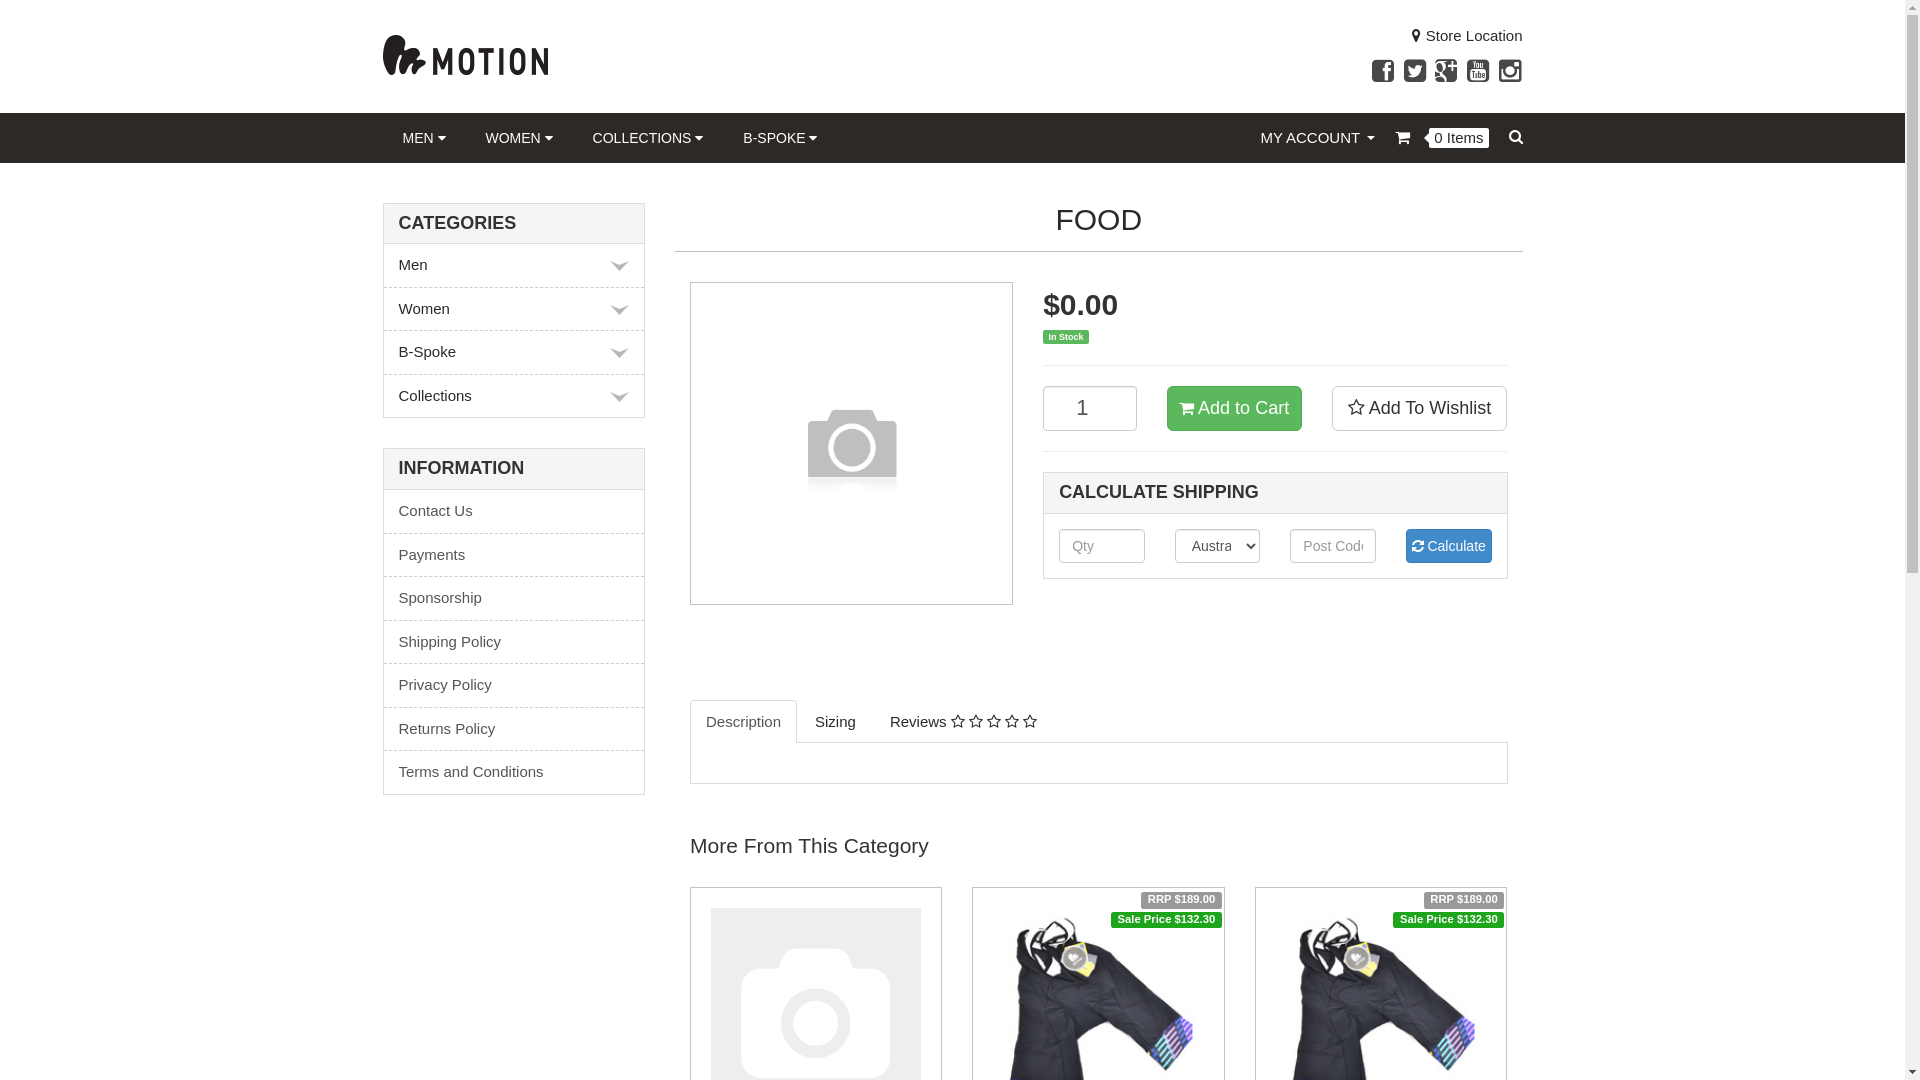 The height and width of the screenshot is (1080, 1920). What do you see at coordinates (780, 137) in the screenshot?
I see `B-SPOKE` at bounding box center [780, 137].